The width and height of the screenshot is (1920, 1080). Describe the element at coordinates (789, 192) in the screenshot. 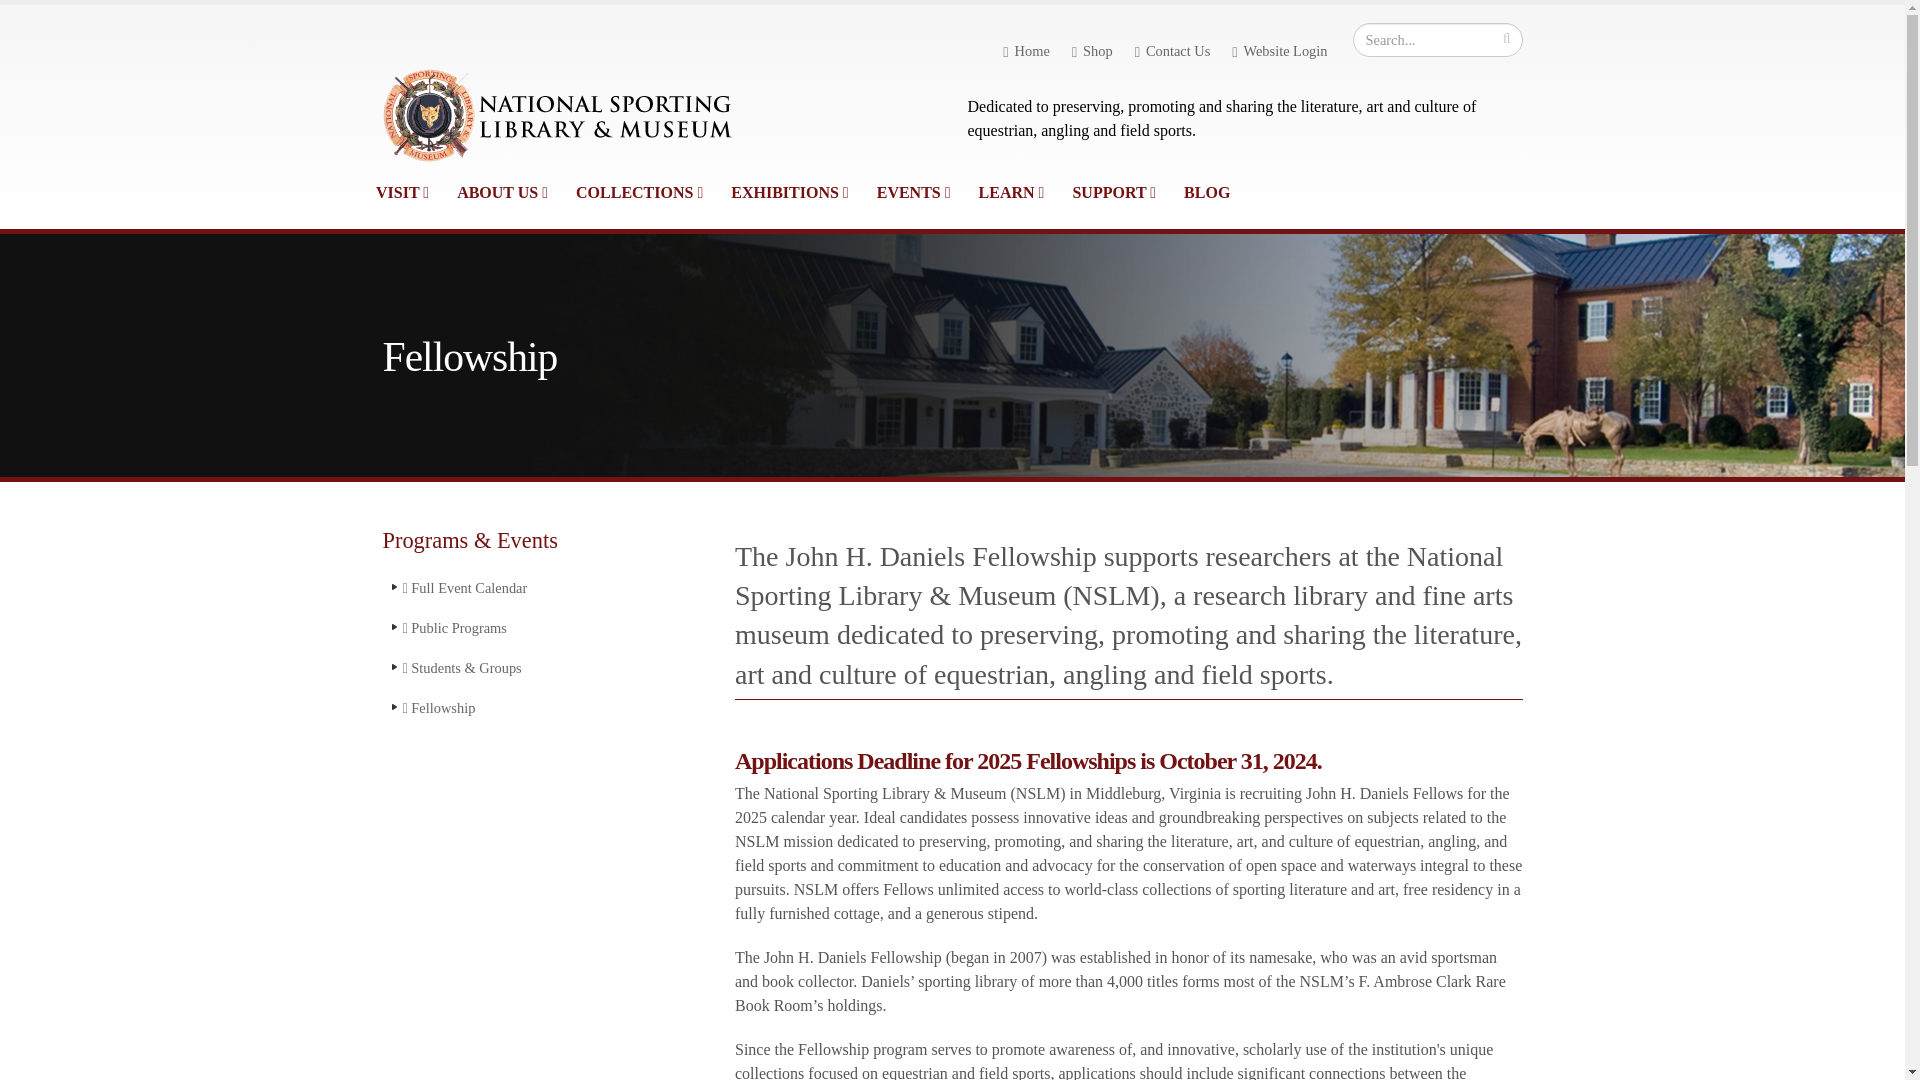

I see `EXHIBITIONS` at that location.